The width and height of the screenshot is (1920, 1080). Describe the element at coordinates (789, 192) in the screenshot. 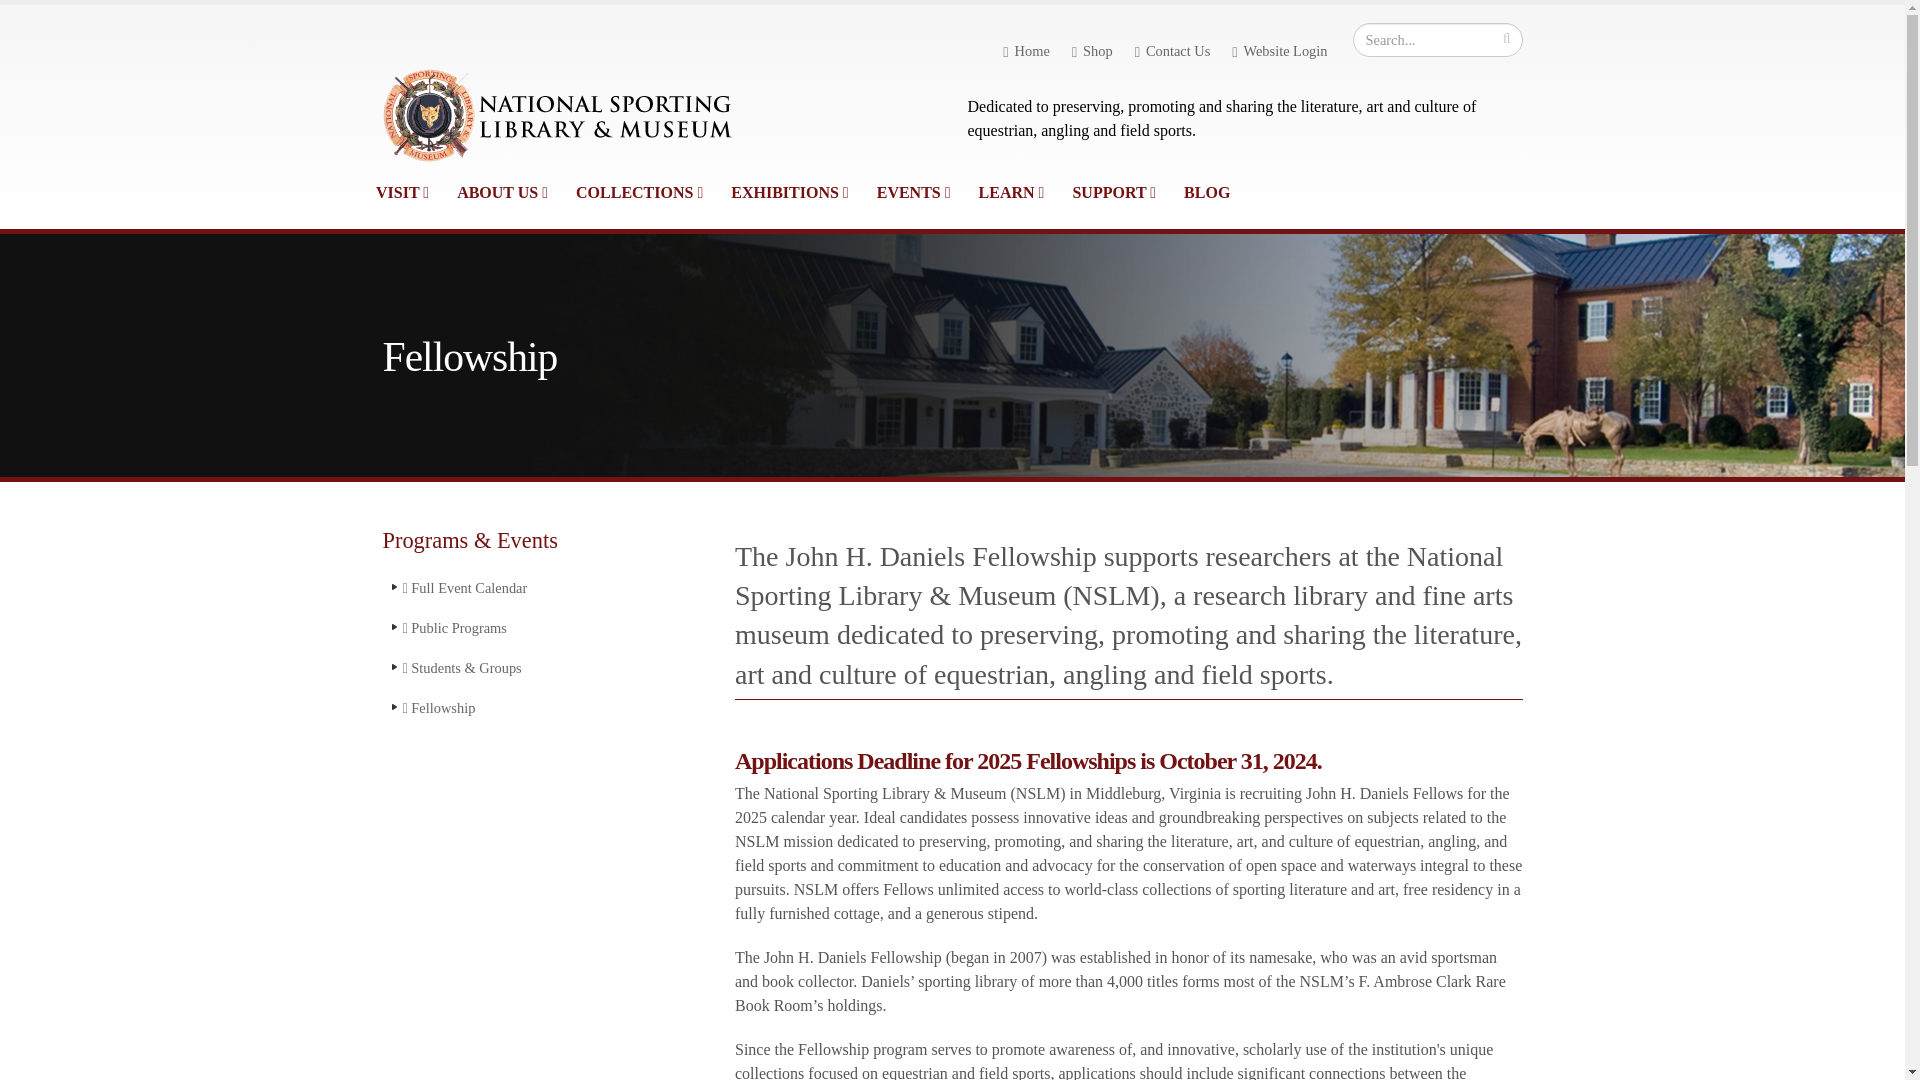

I see `EXHIBITIONS` at that location.